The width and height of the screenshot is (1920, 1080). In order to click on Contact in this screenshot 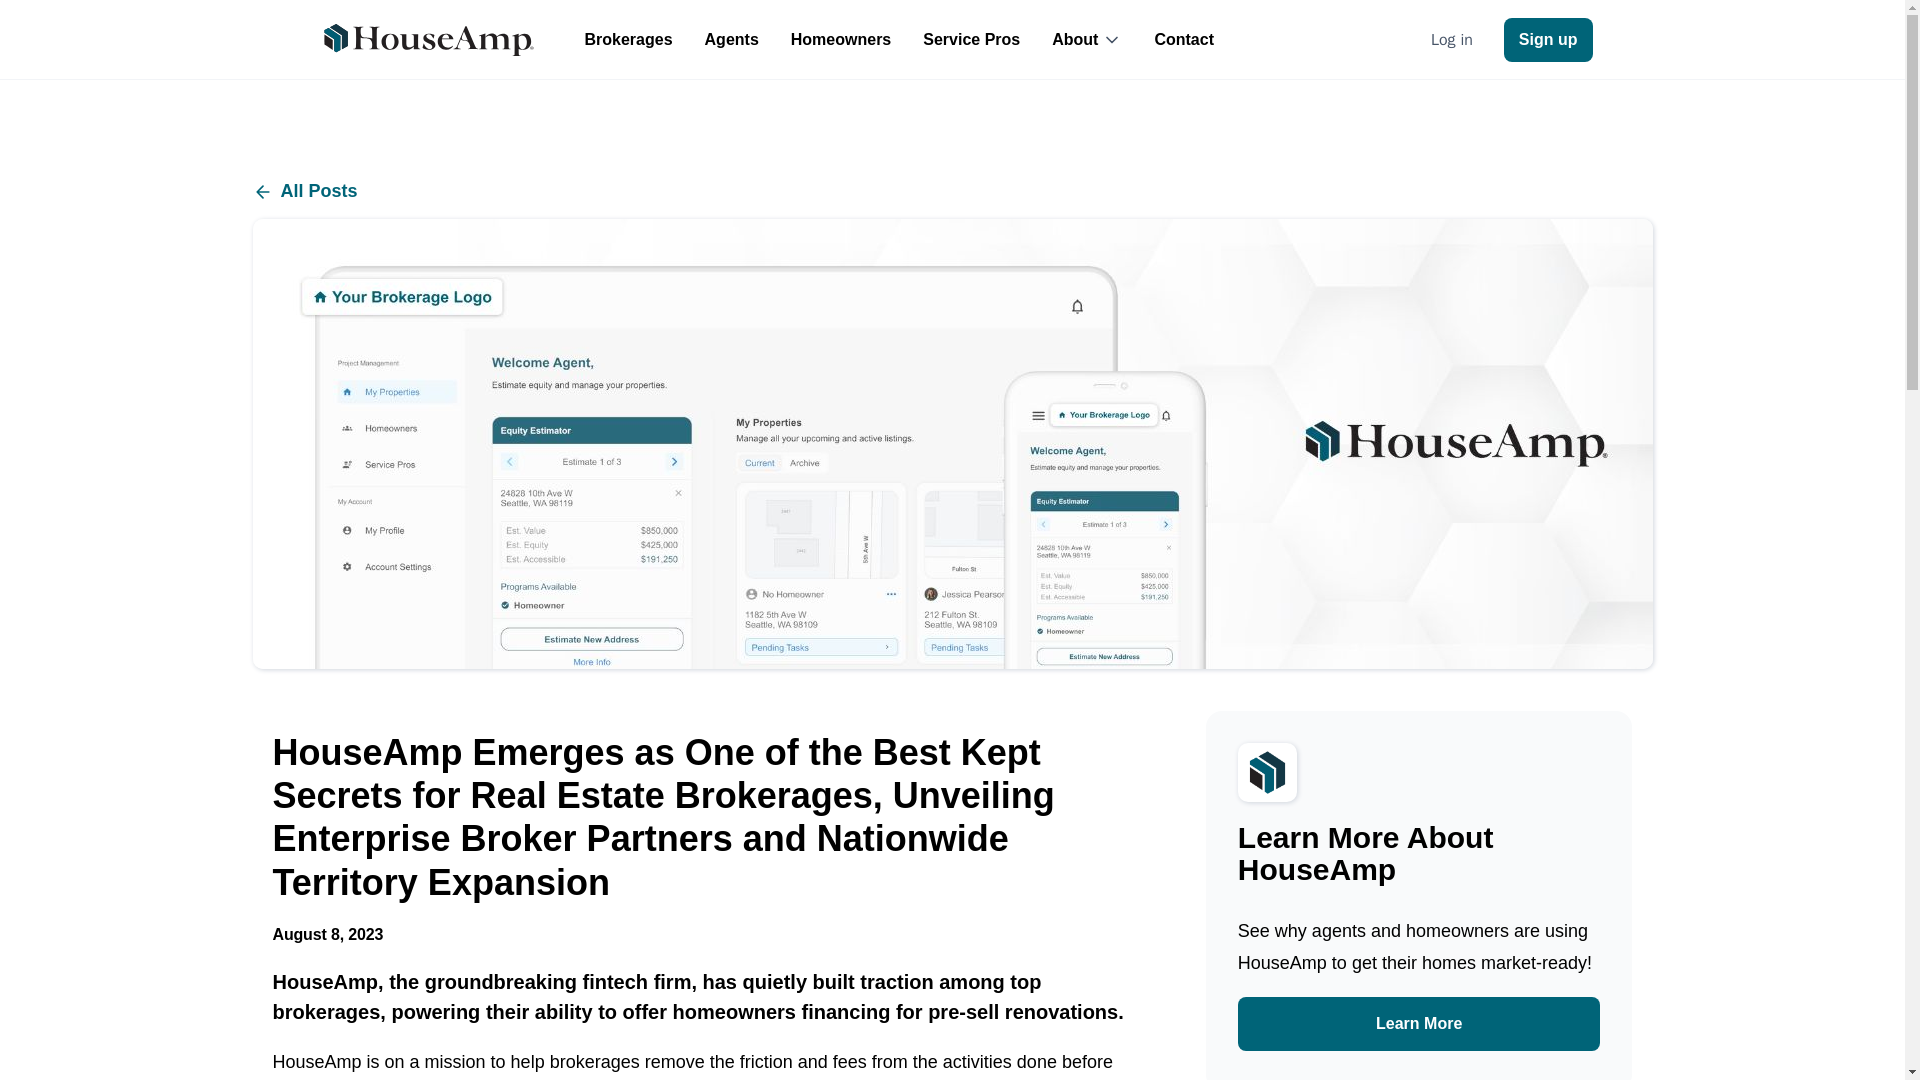, I will do `click(1184, 40)`.